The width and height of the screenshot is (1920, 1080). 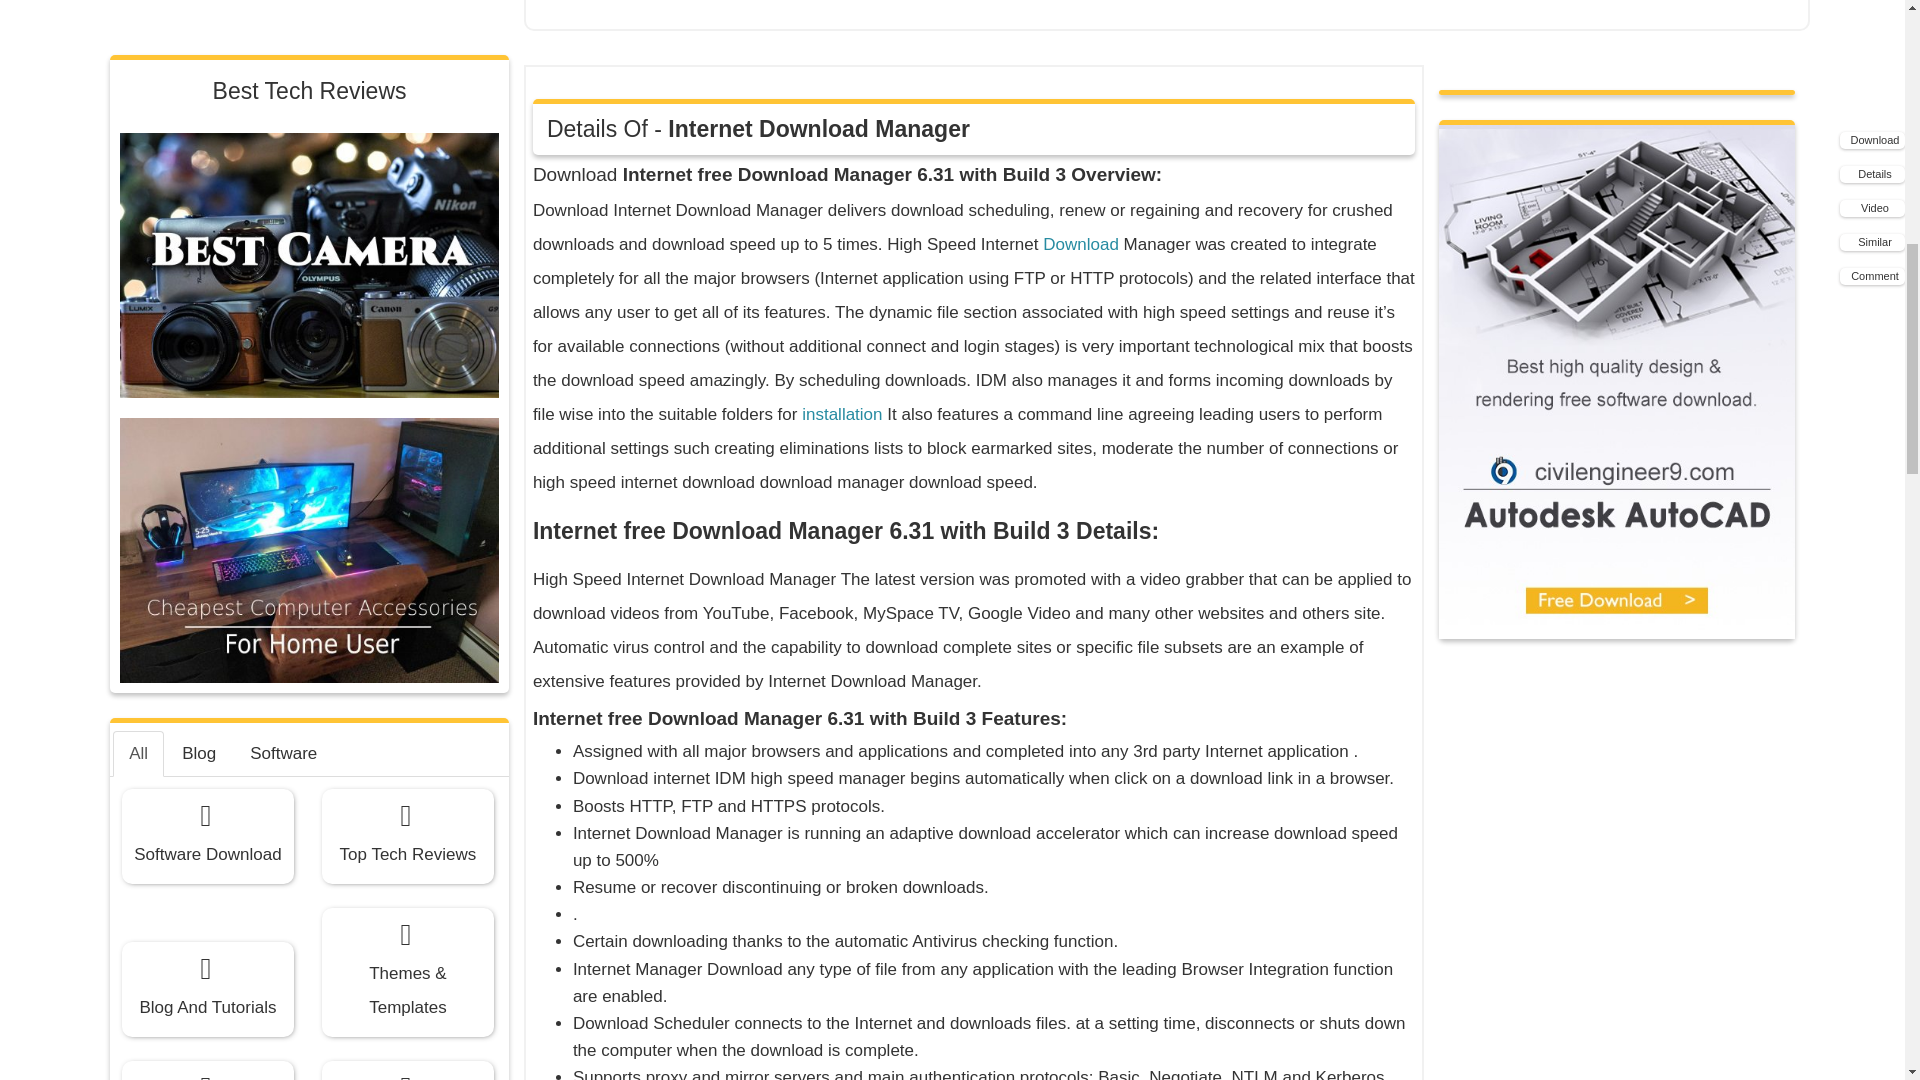 I want to click on Top Tech Reviews, so click(x=408, y=168).